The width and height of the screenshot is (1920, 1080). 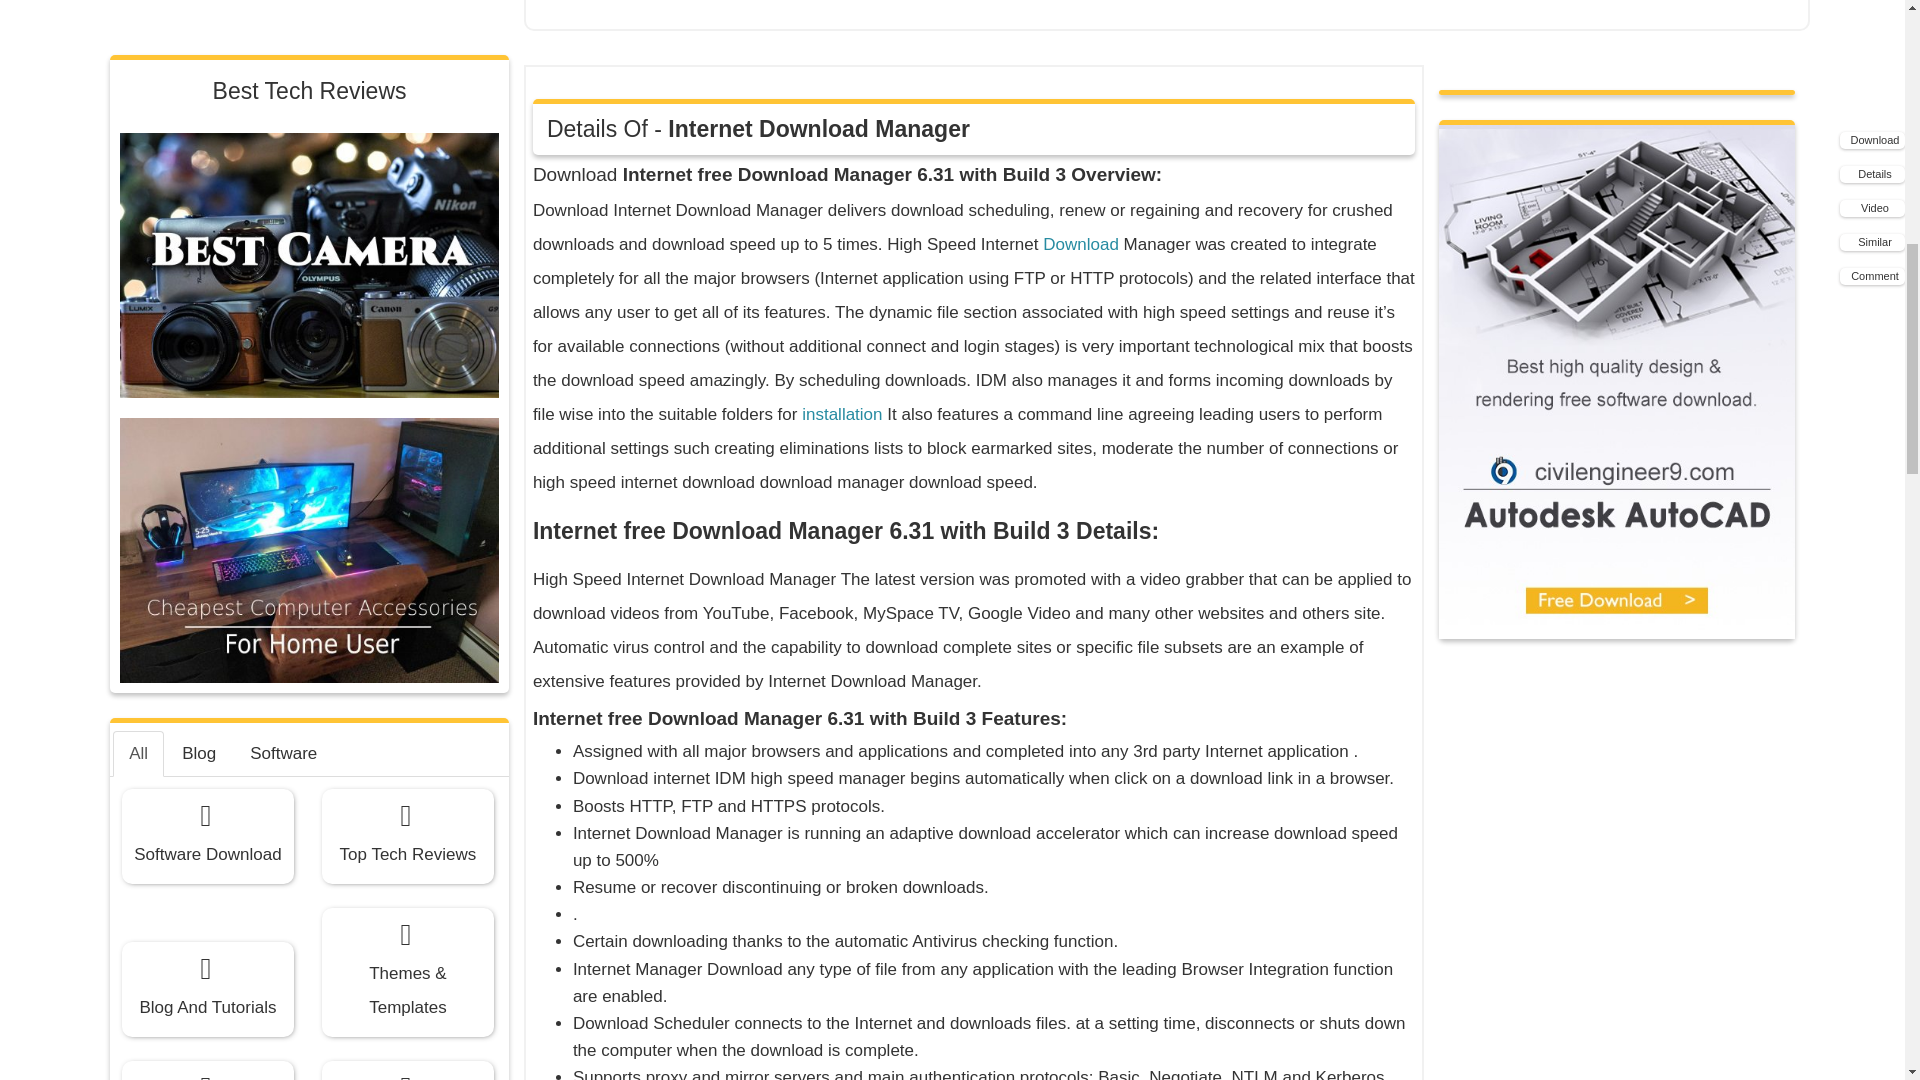 I want to click on Top Tech Reviews, so click(x=408, y=168).